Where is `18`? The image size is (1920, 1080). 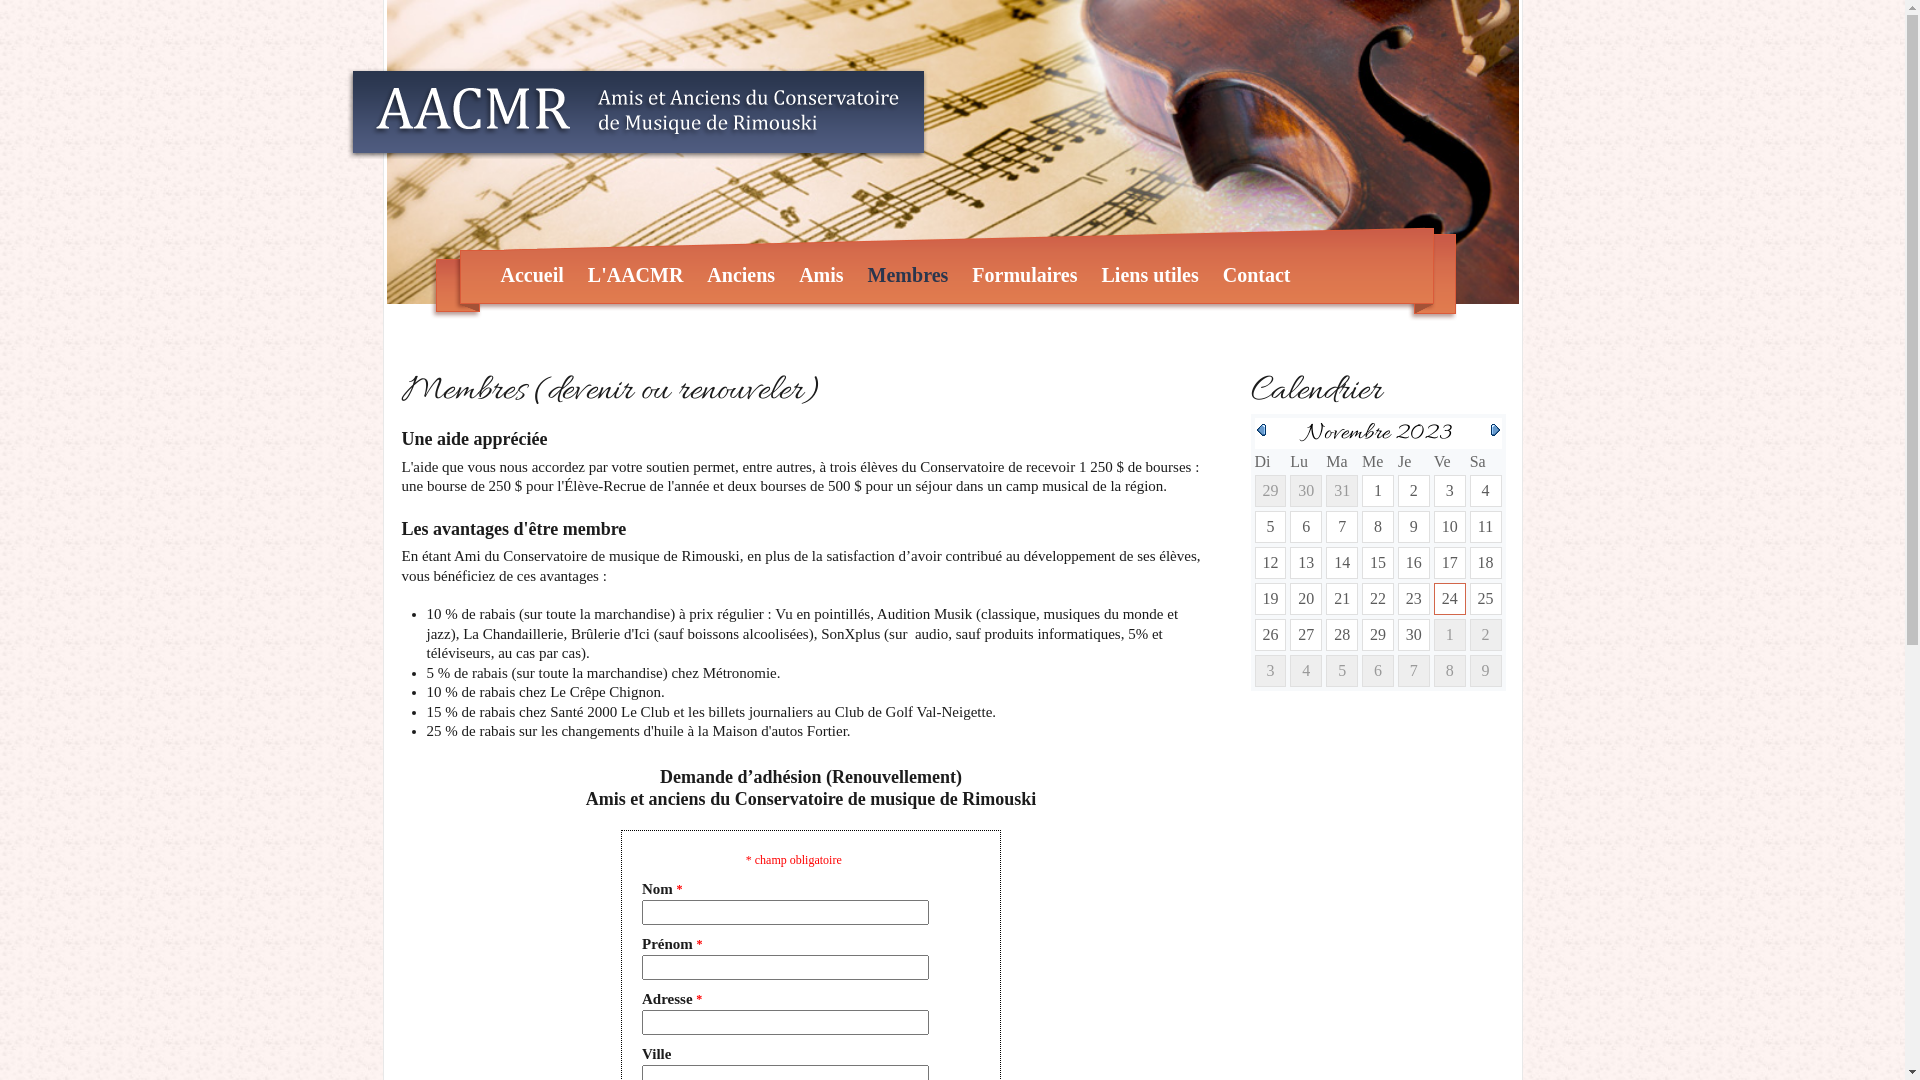
18 is located at coordinates (1486, 562).